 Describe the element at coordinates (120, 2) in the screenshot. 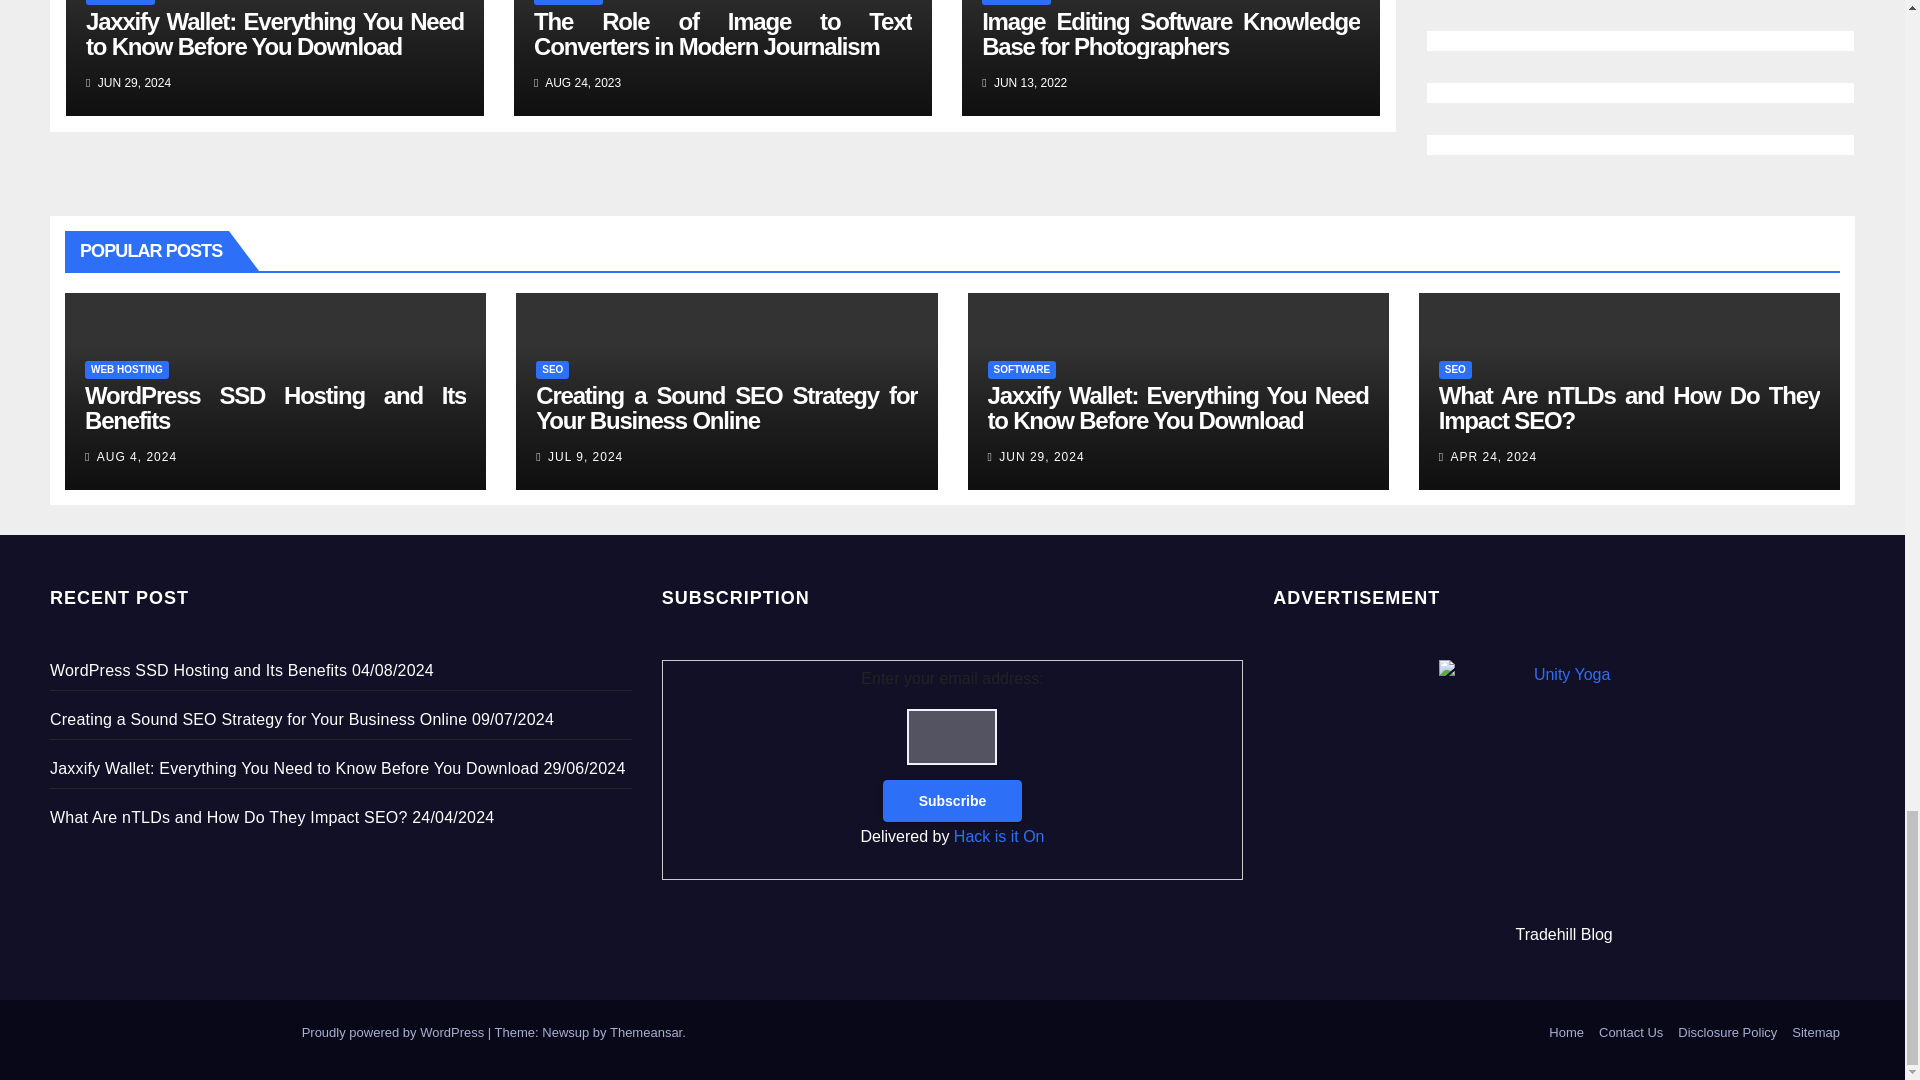

I see `SOFTWARE` at that location.